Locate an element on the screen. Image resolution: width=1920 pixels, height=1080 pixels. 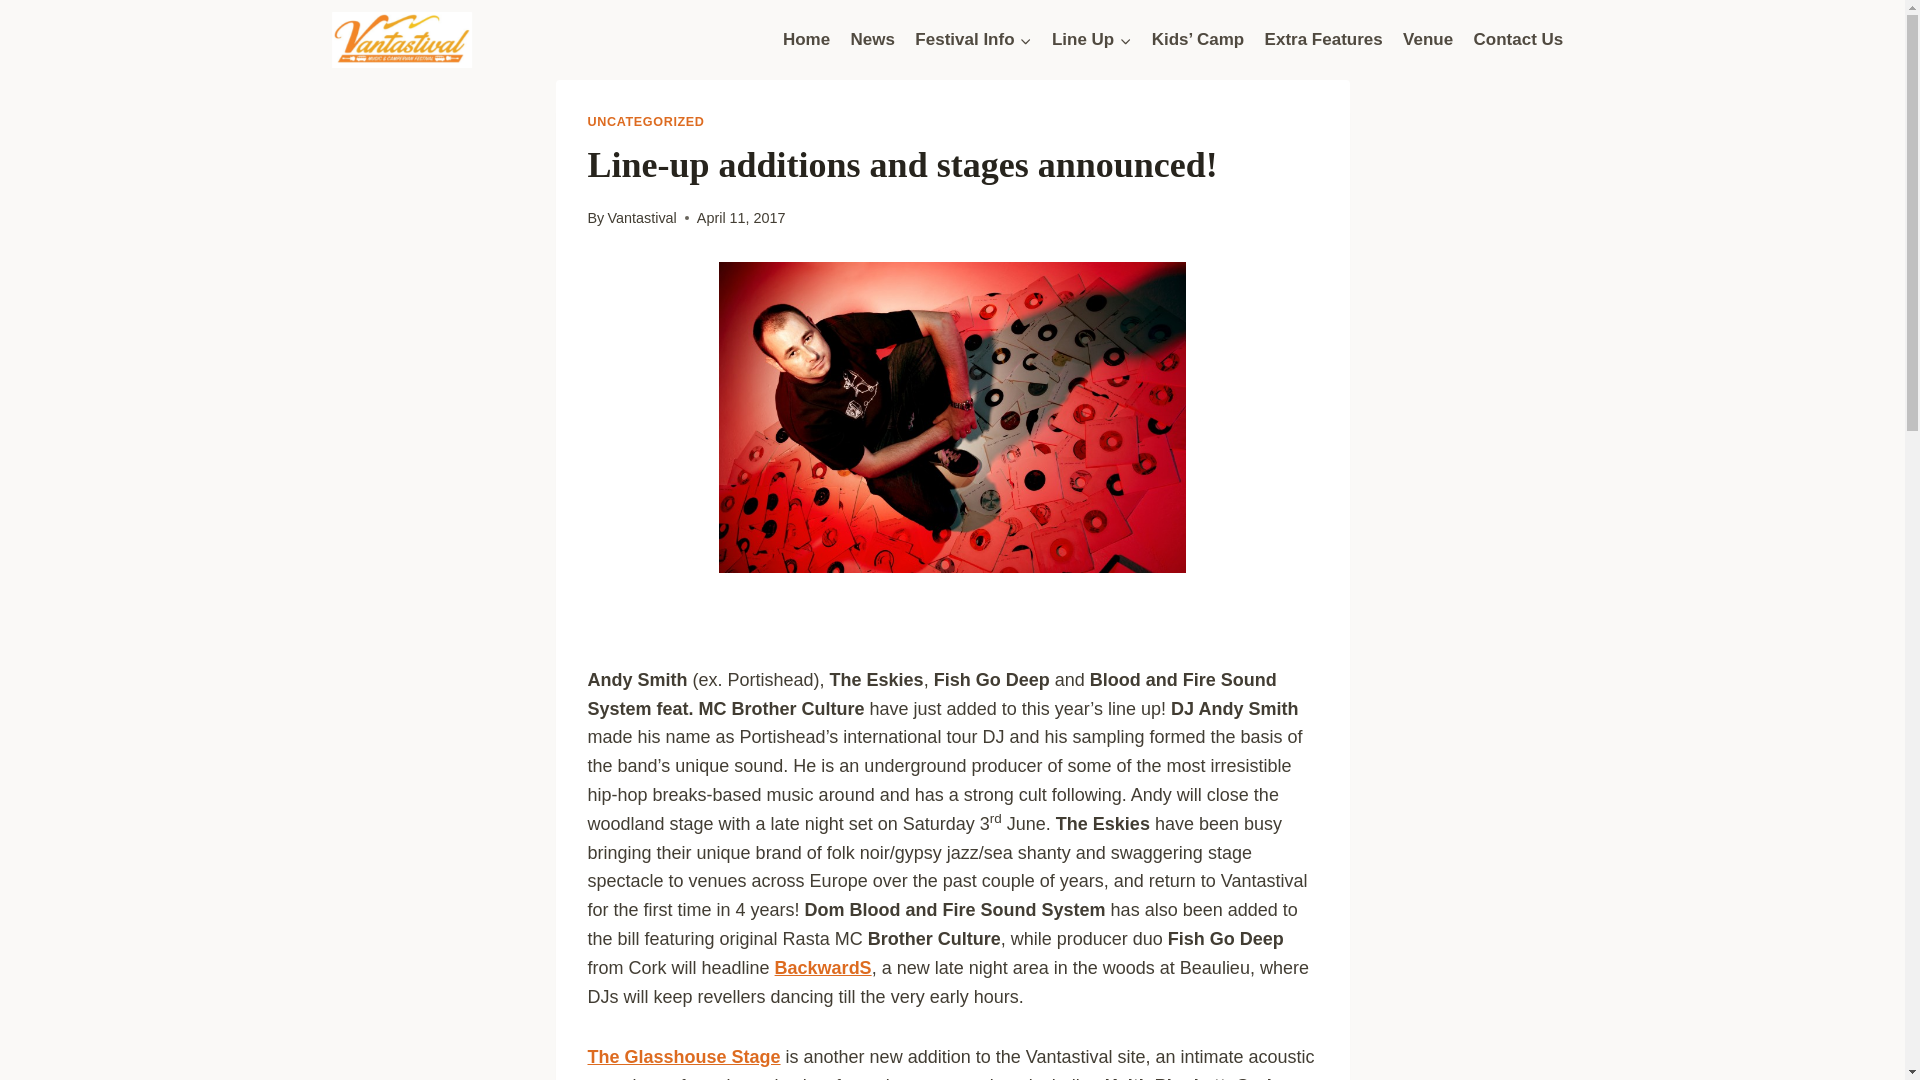
Vantastival is located at coordinates (640, 217).